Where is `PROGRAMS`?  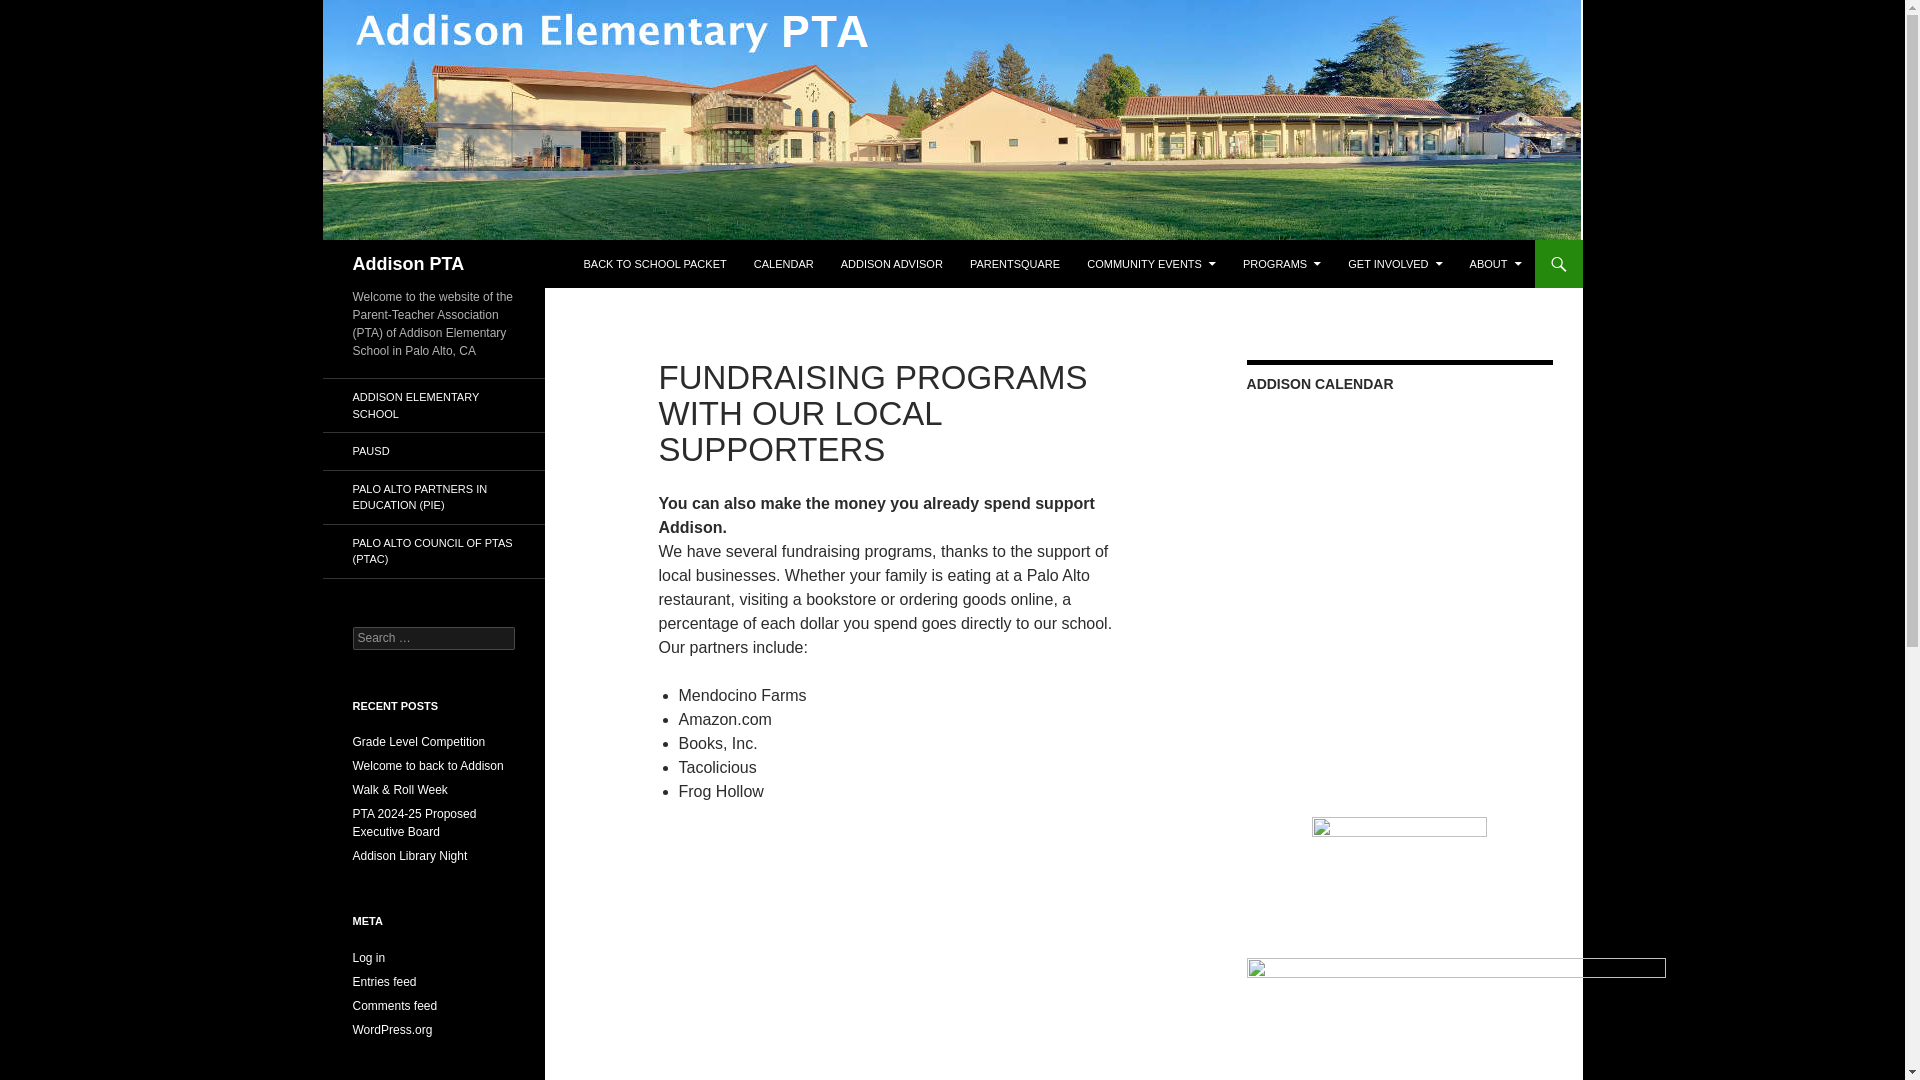 PROGRAMS is located at coordinates (1281, 264).